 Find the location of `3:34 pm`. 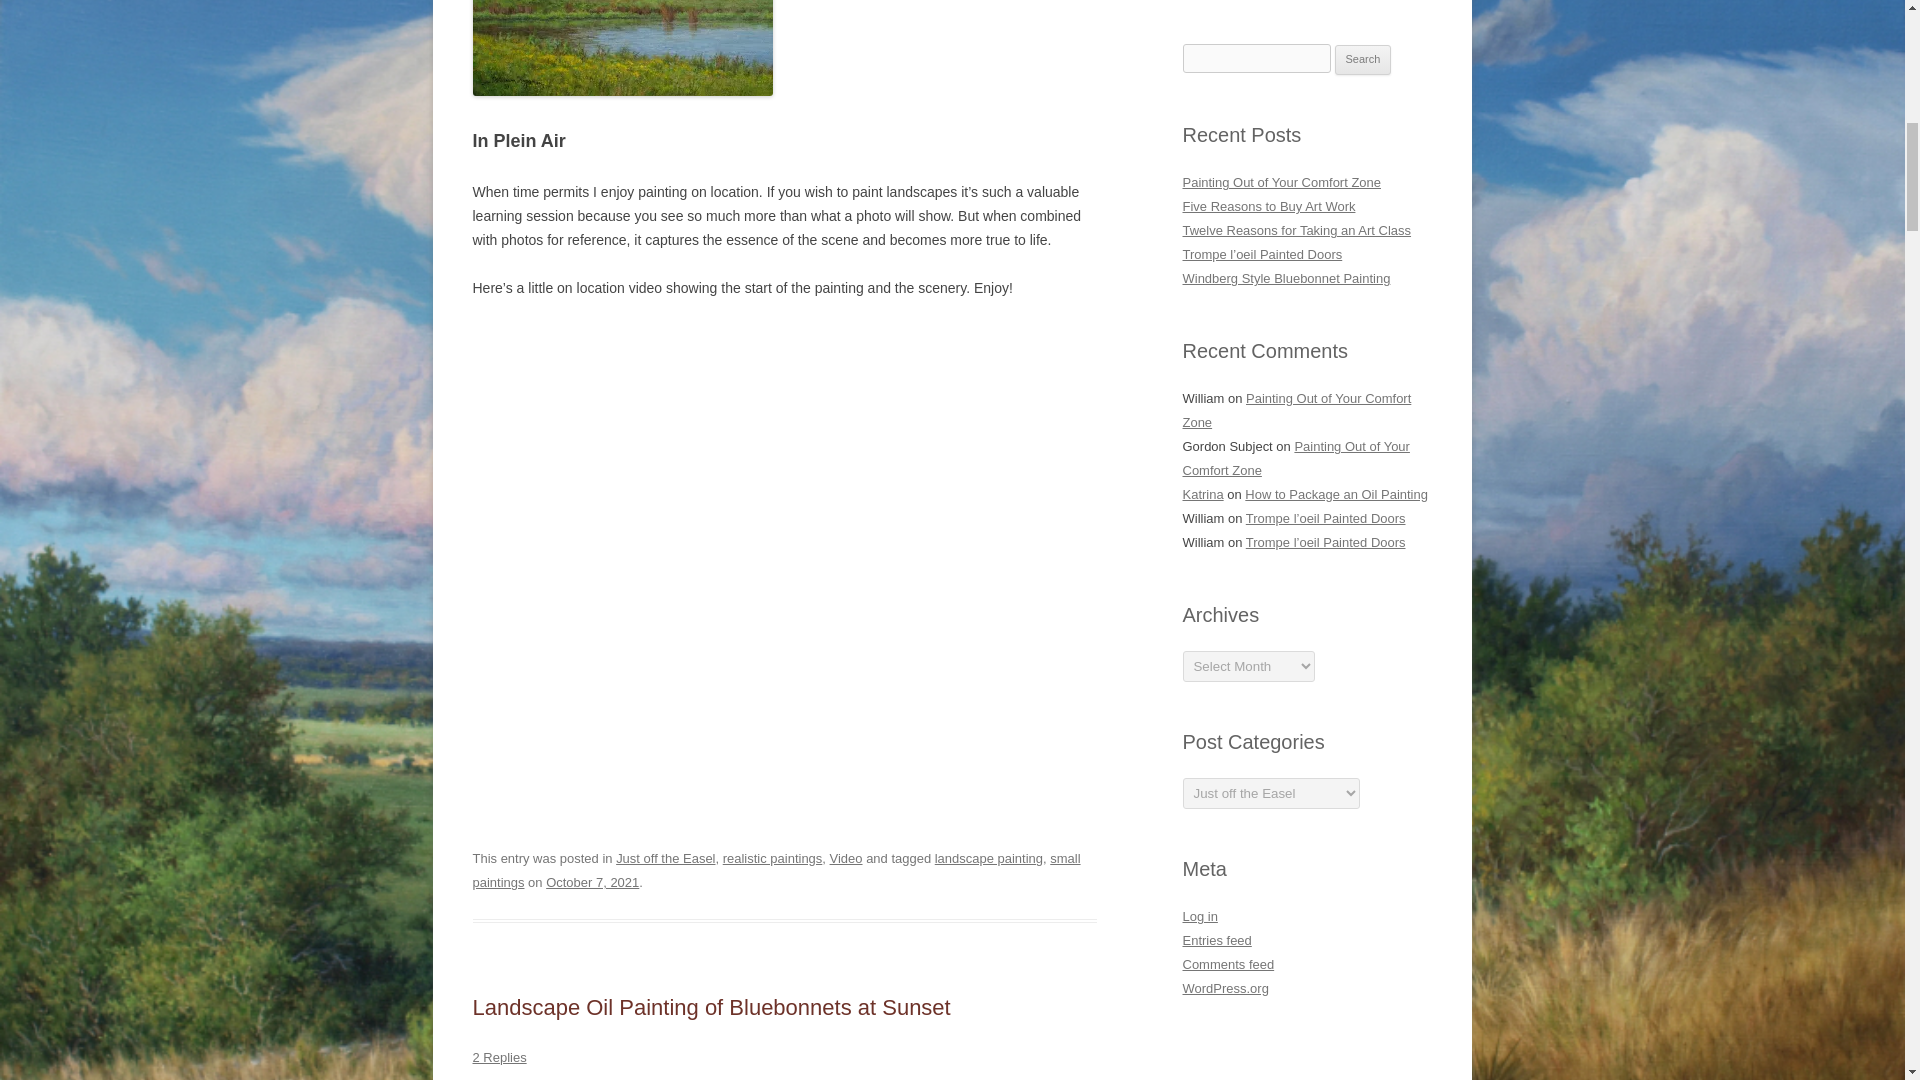

3:34 pm is located at coordinates (592, 882).